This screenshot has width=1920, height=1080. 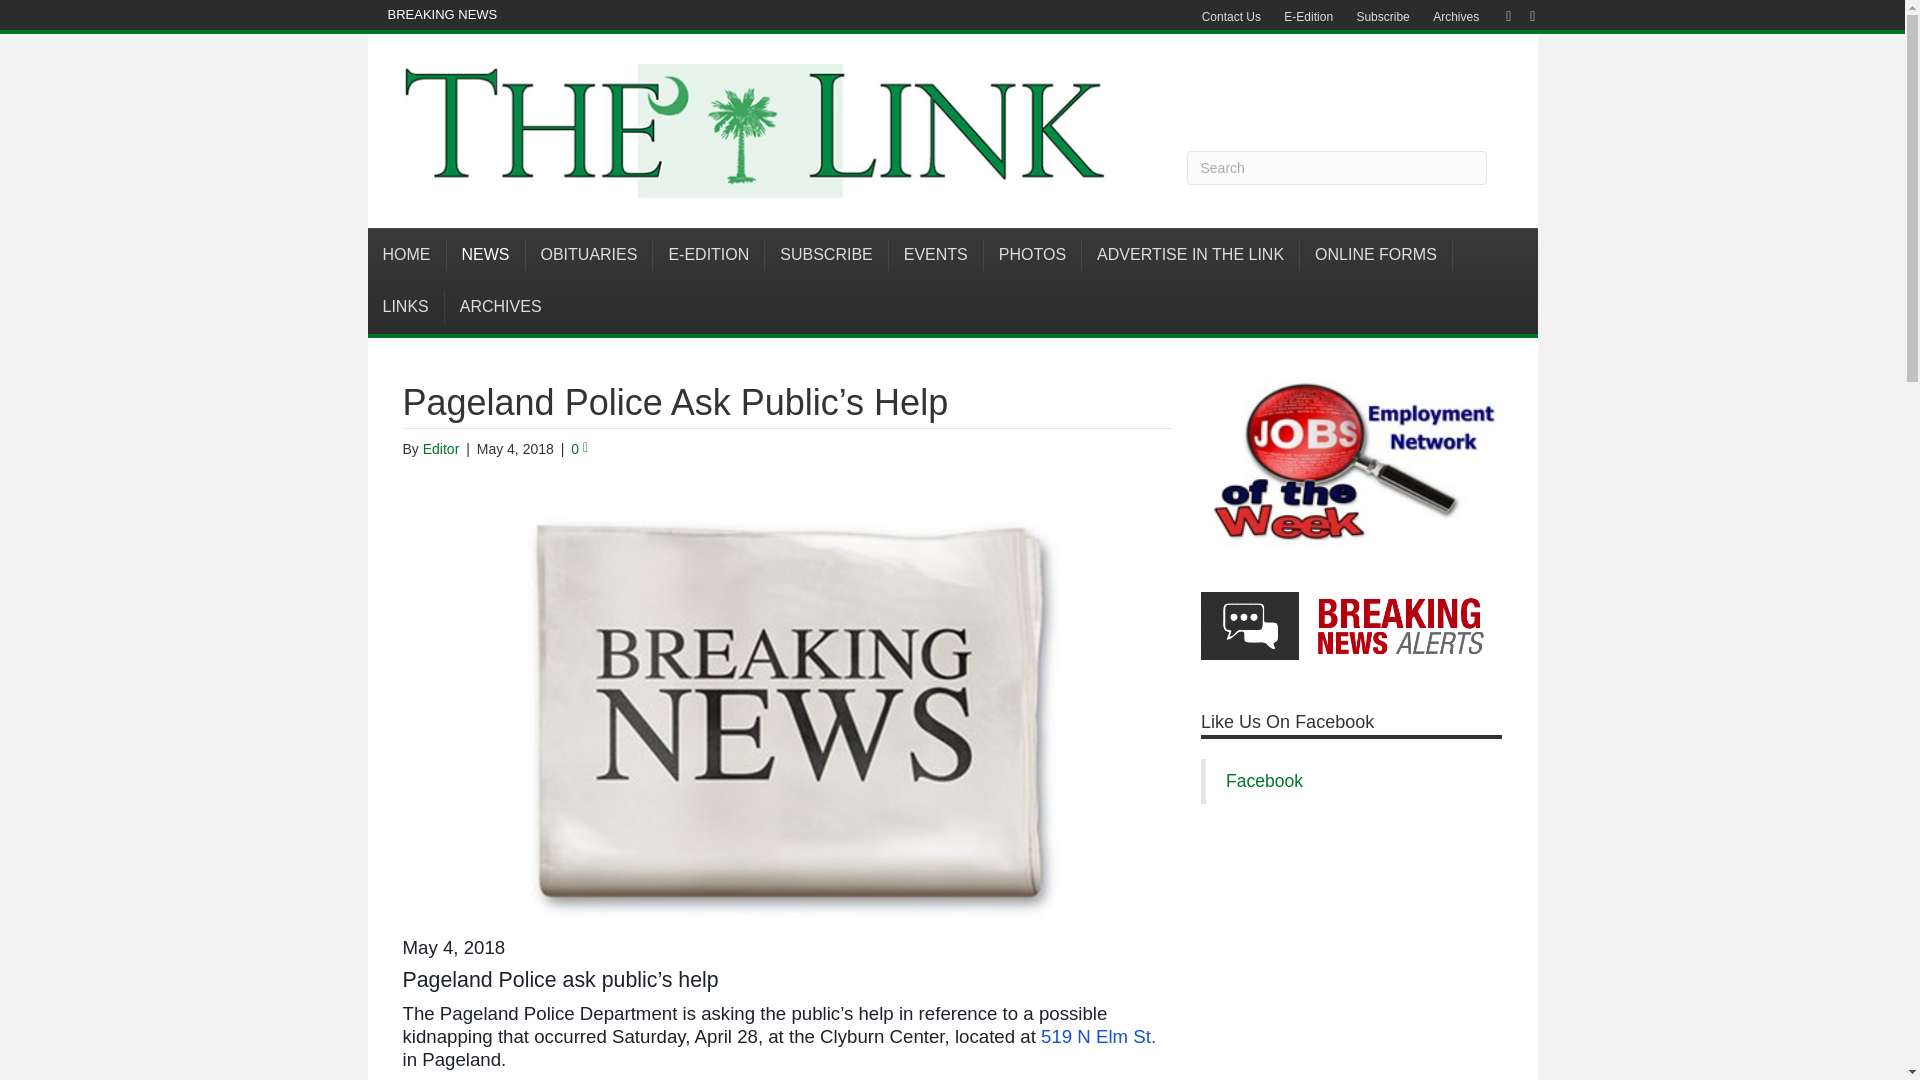 What do you see at coordinates (590, 254) in the screenshot?
I see `OBITUARIES` at bounding box center [590, 254].